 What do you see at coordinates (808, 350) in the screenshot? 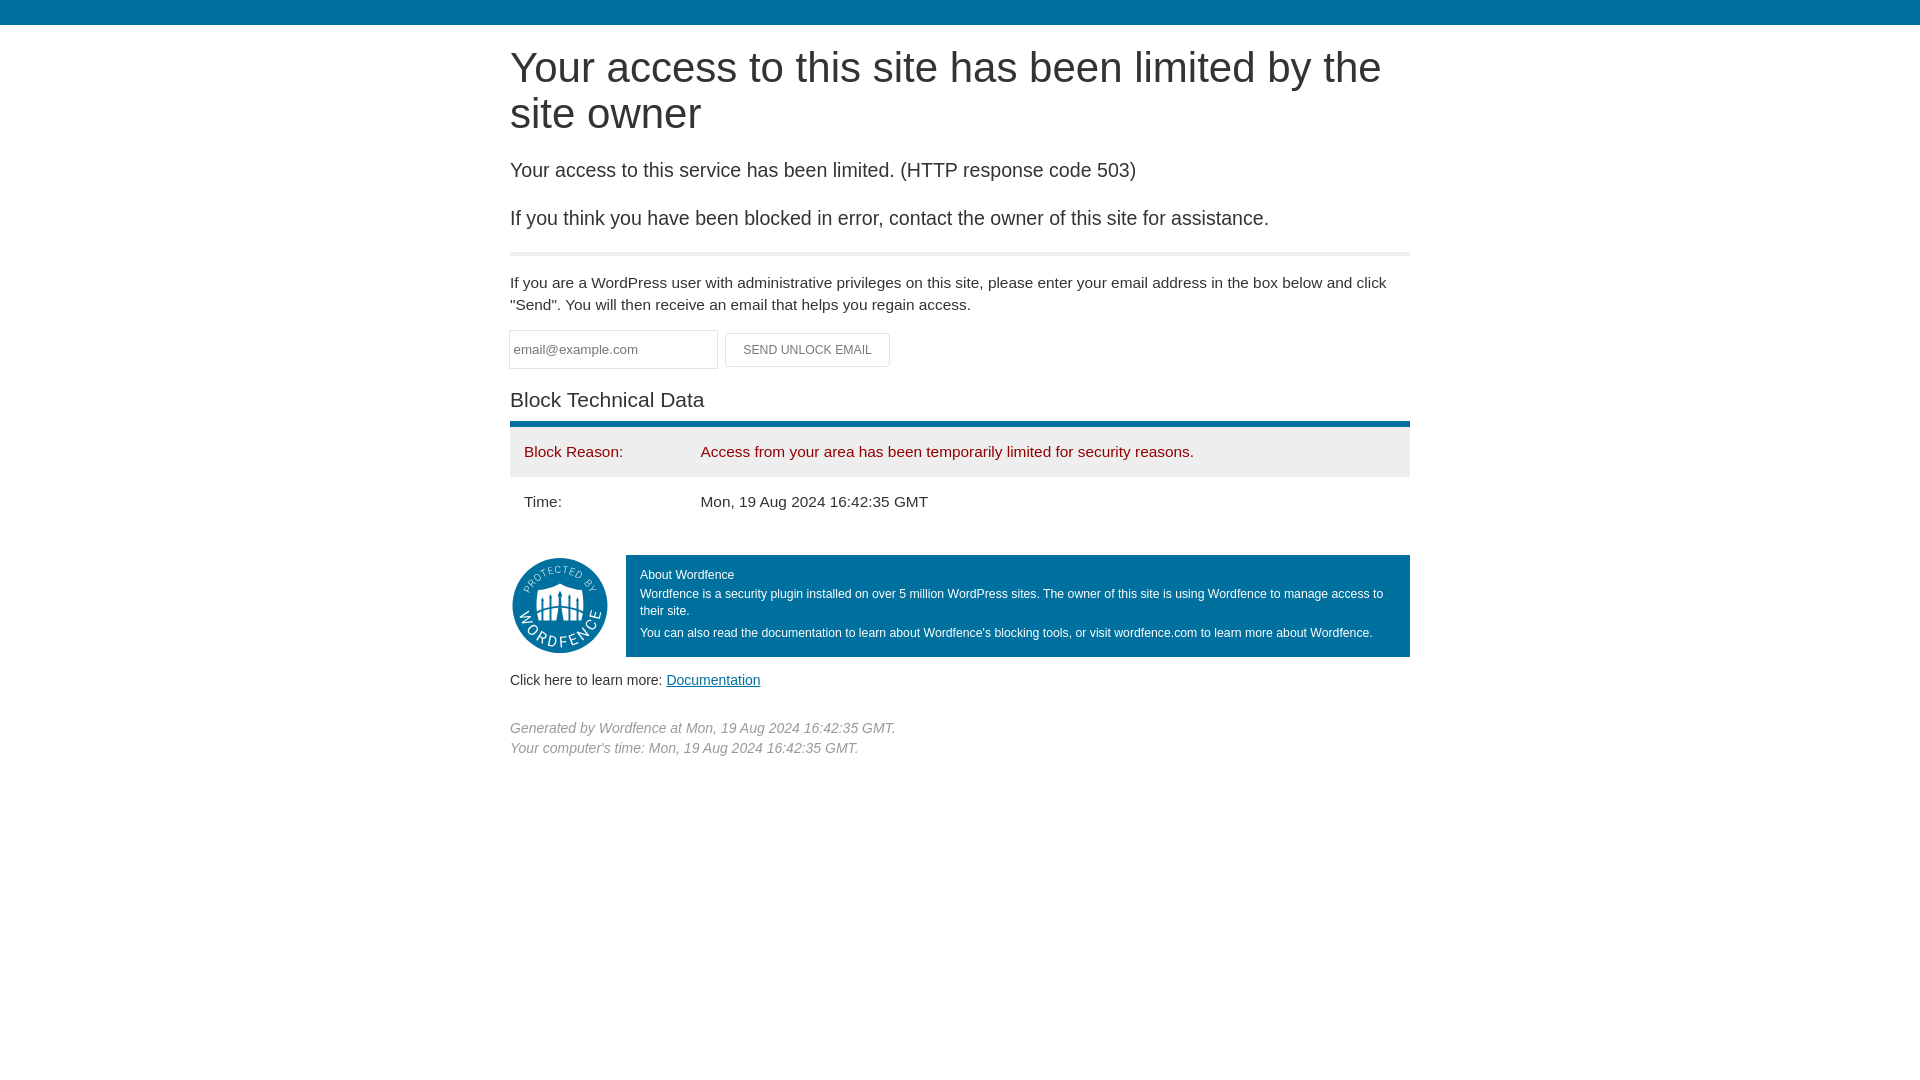
I see `Send Unlock Email` at bounding box center [808, 350].